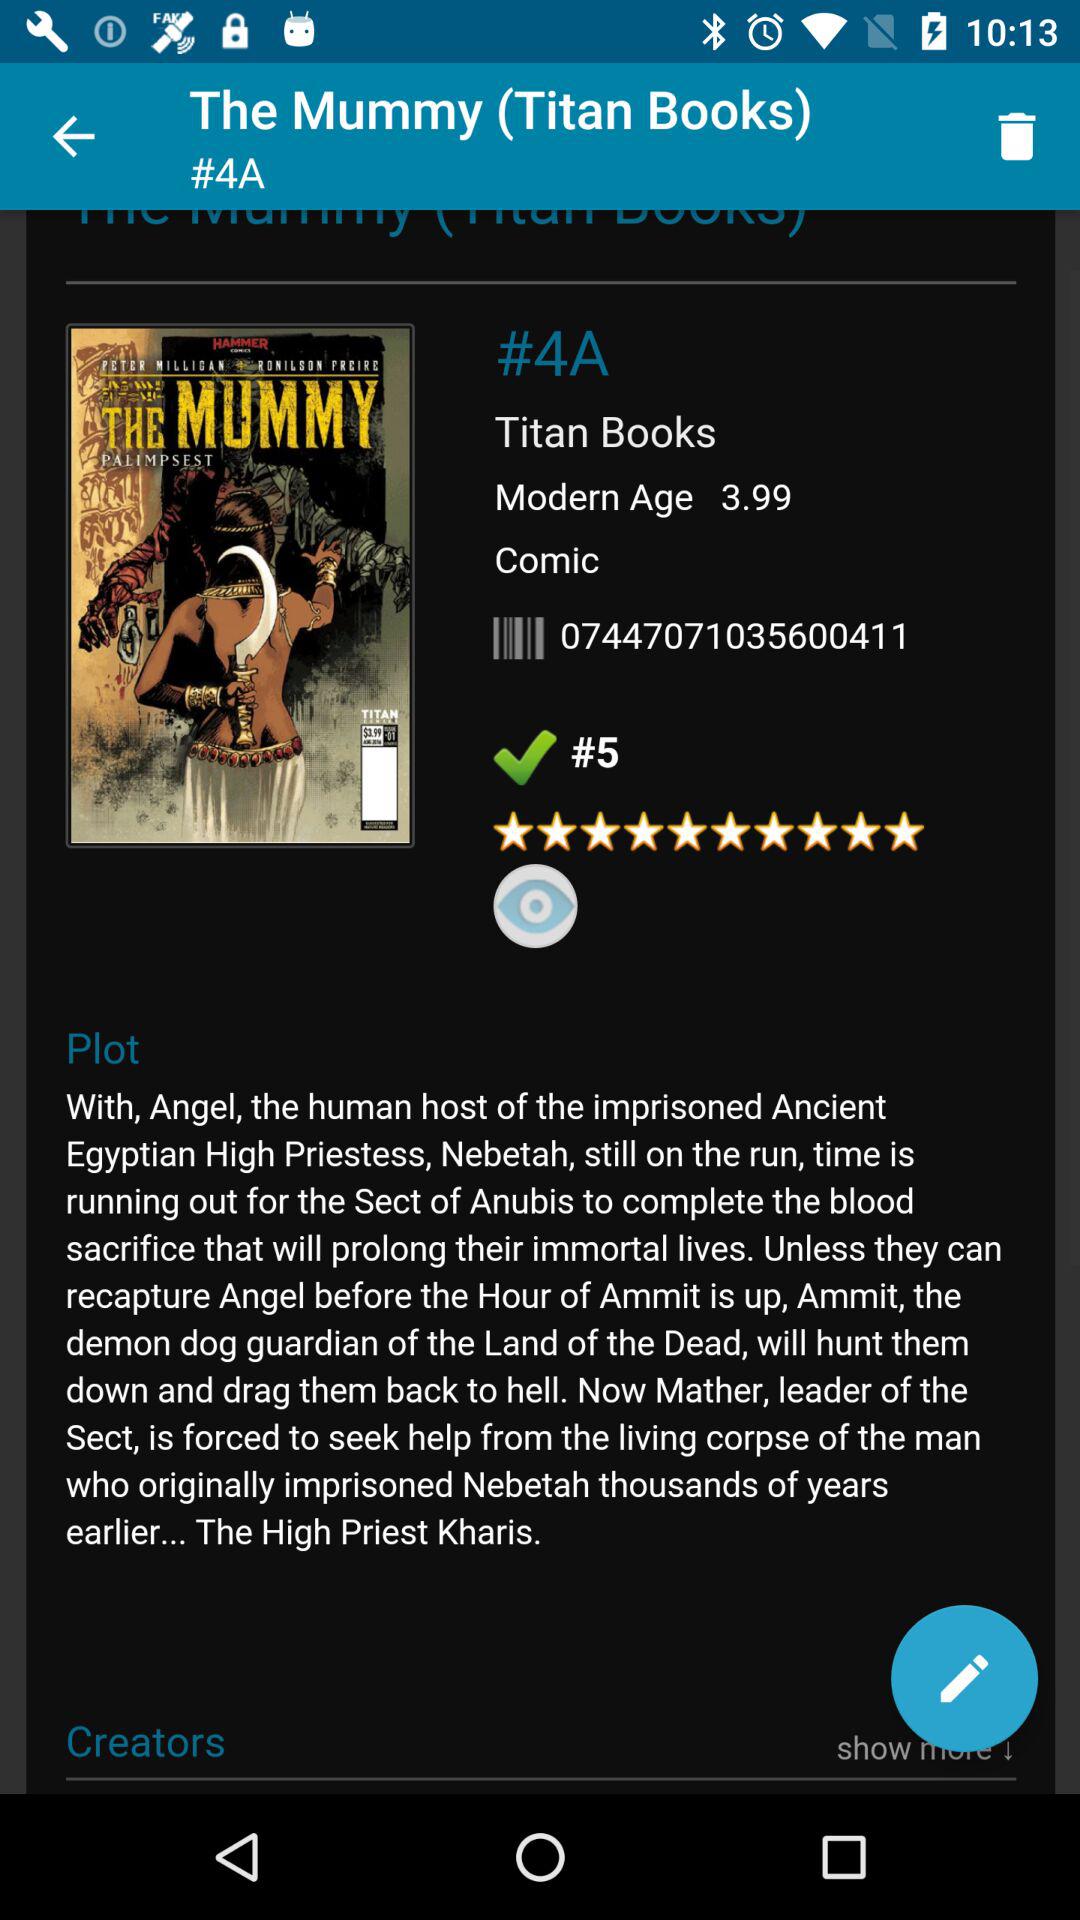  Describe the element at coordinates (1016, 136) in the screenshot. I see `turn off icon at the top right corner` at that location.